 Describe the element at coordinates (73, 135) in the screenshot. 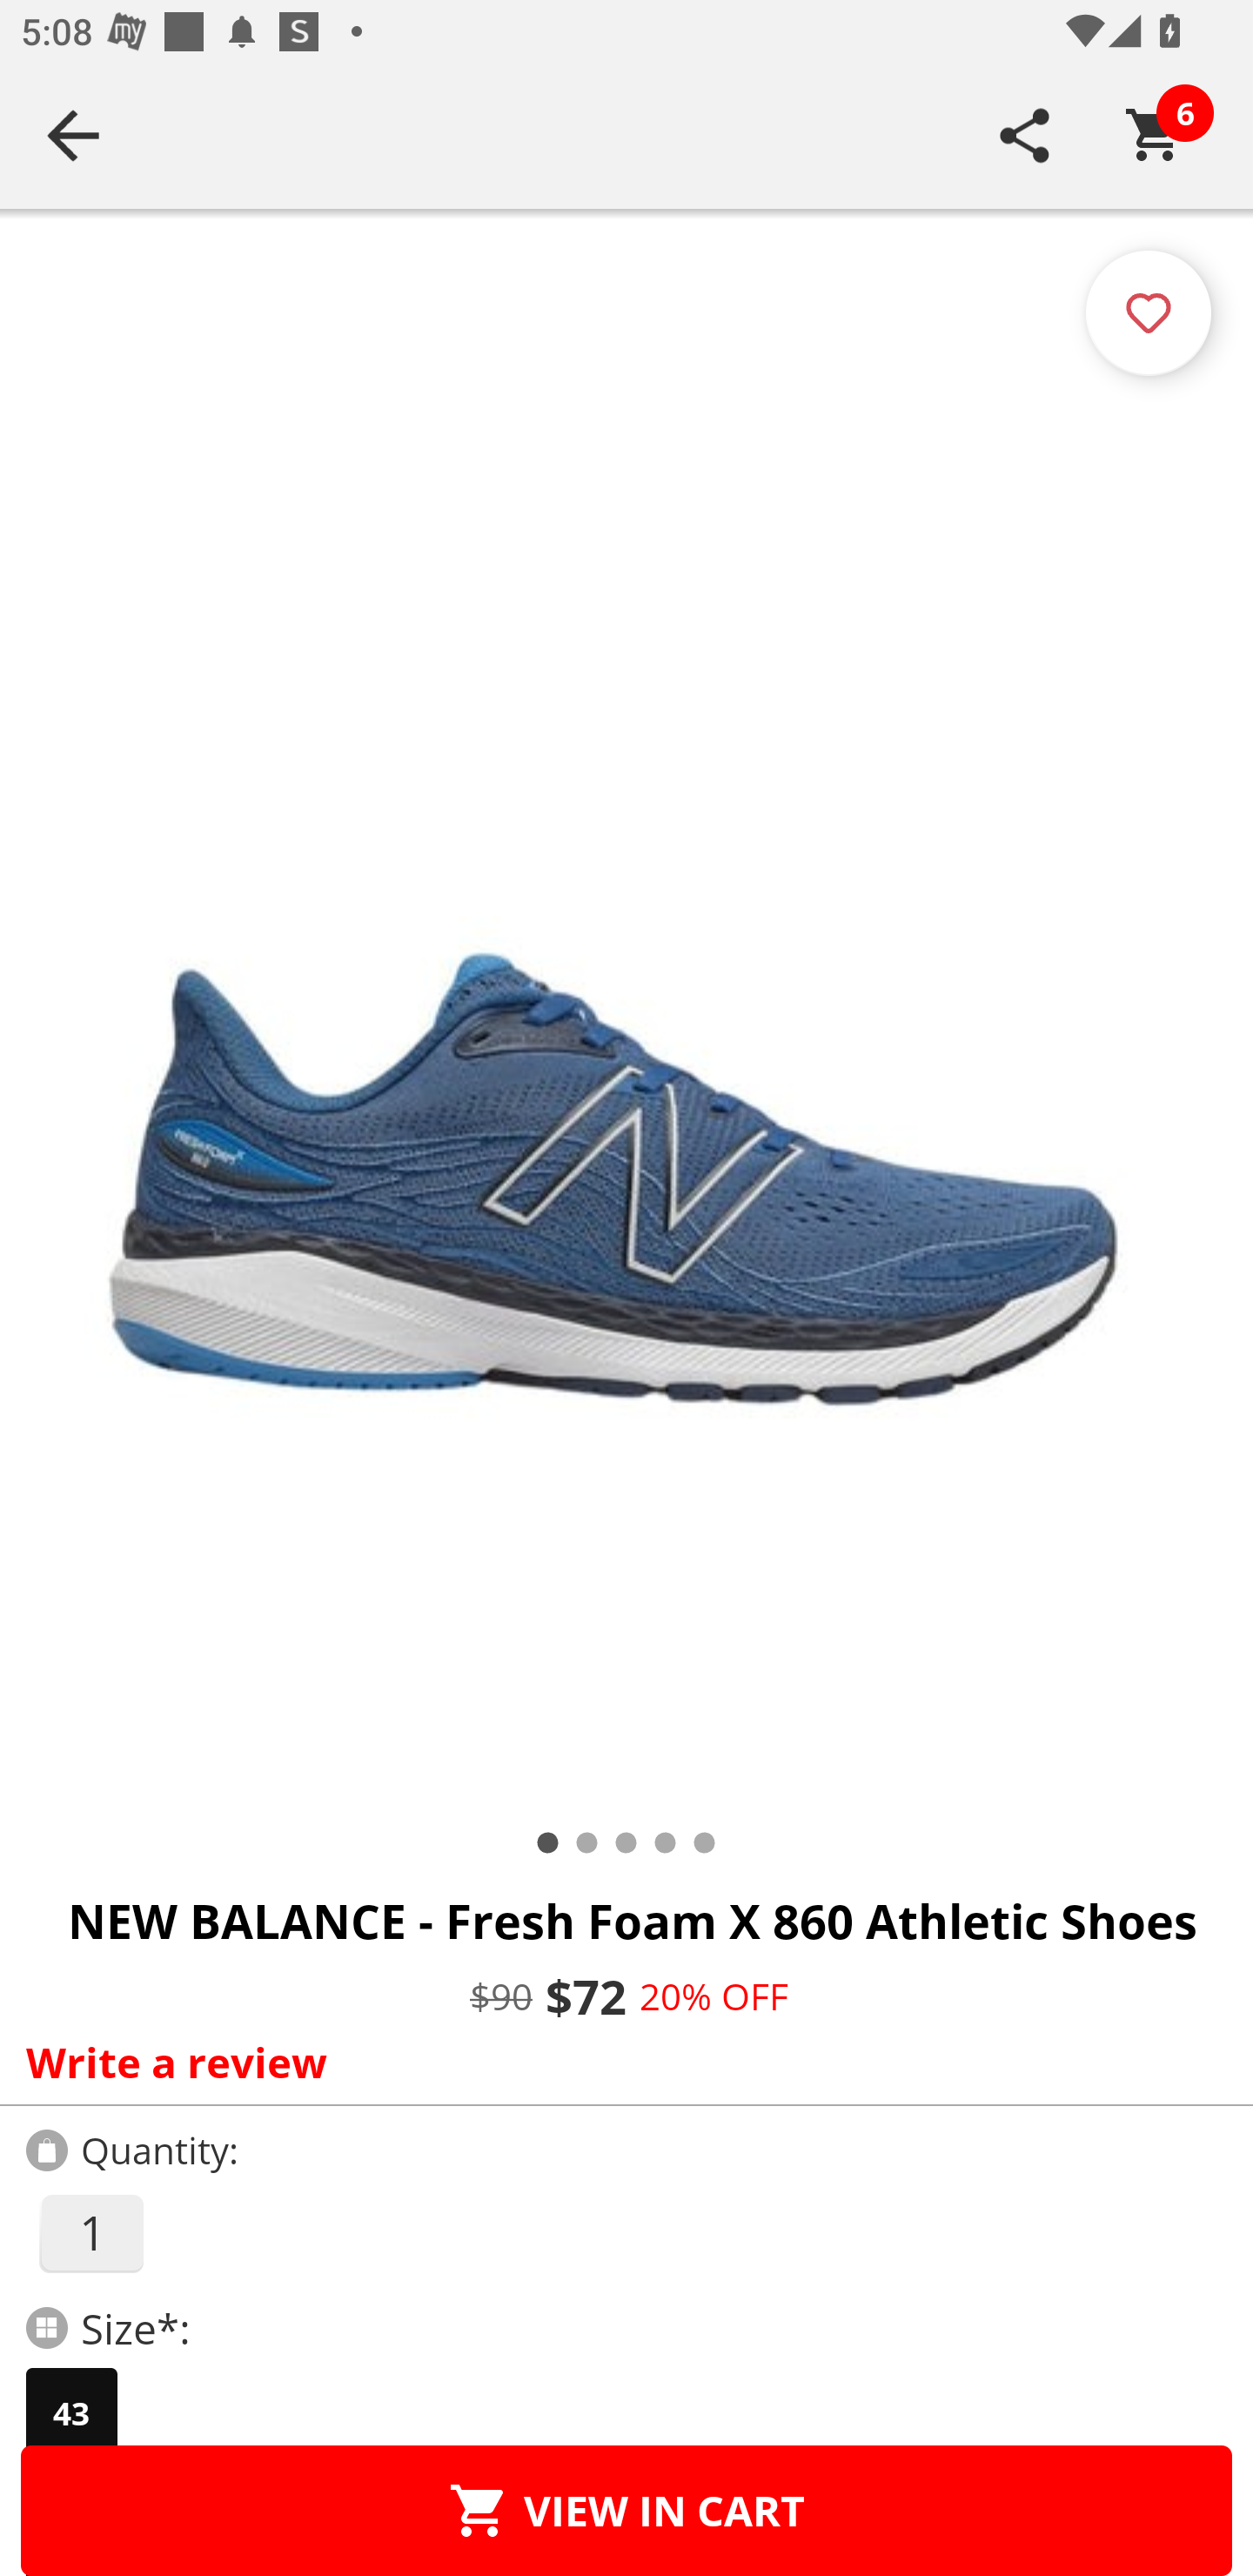

I see `Navigate up` at that location.